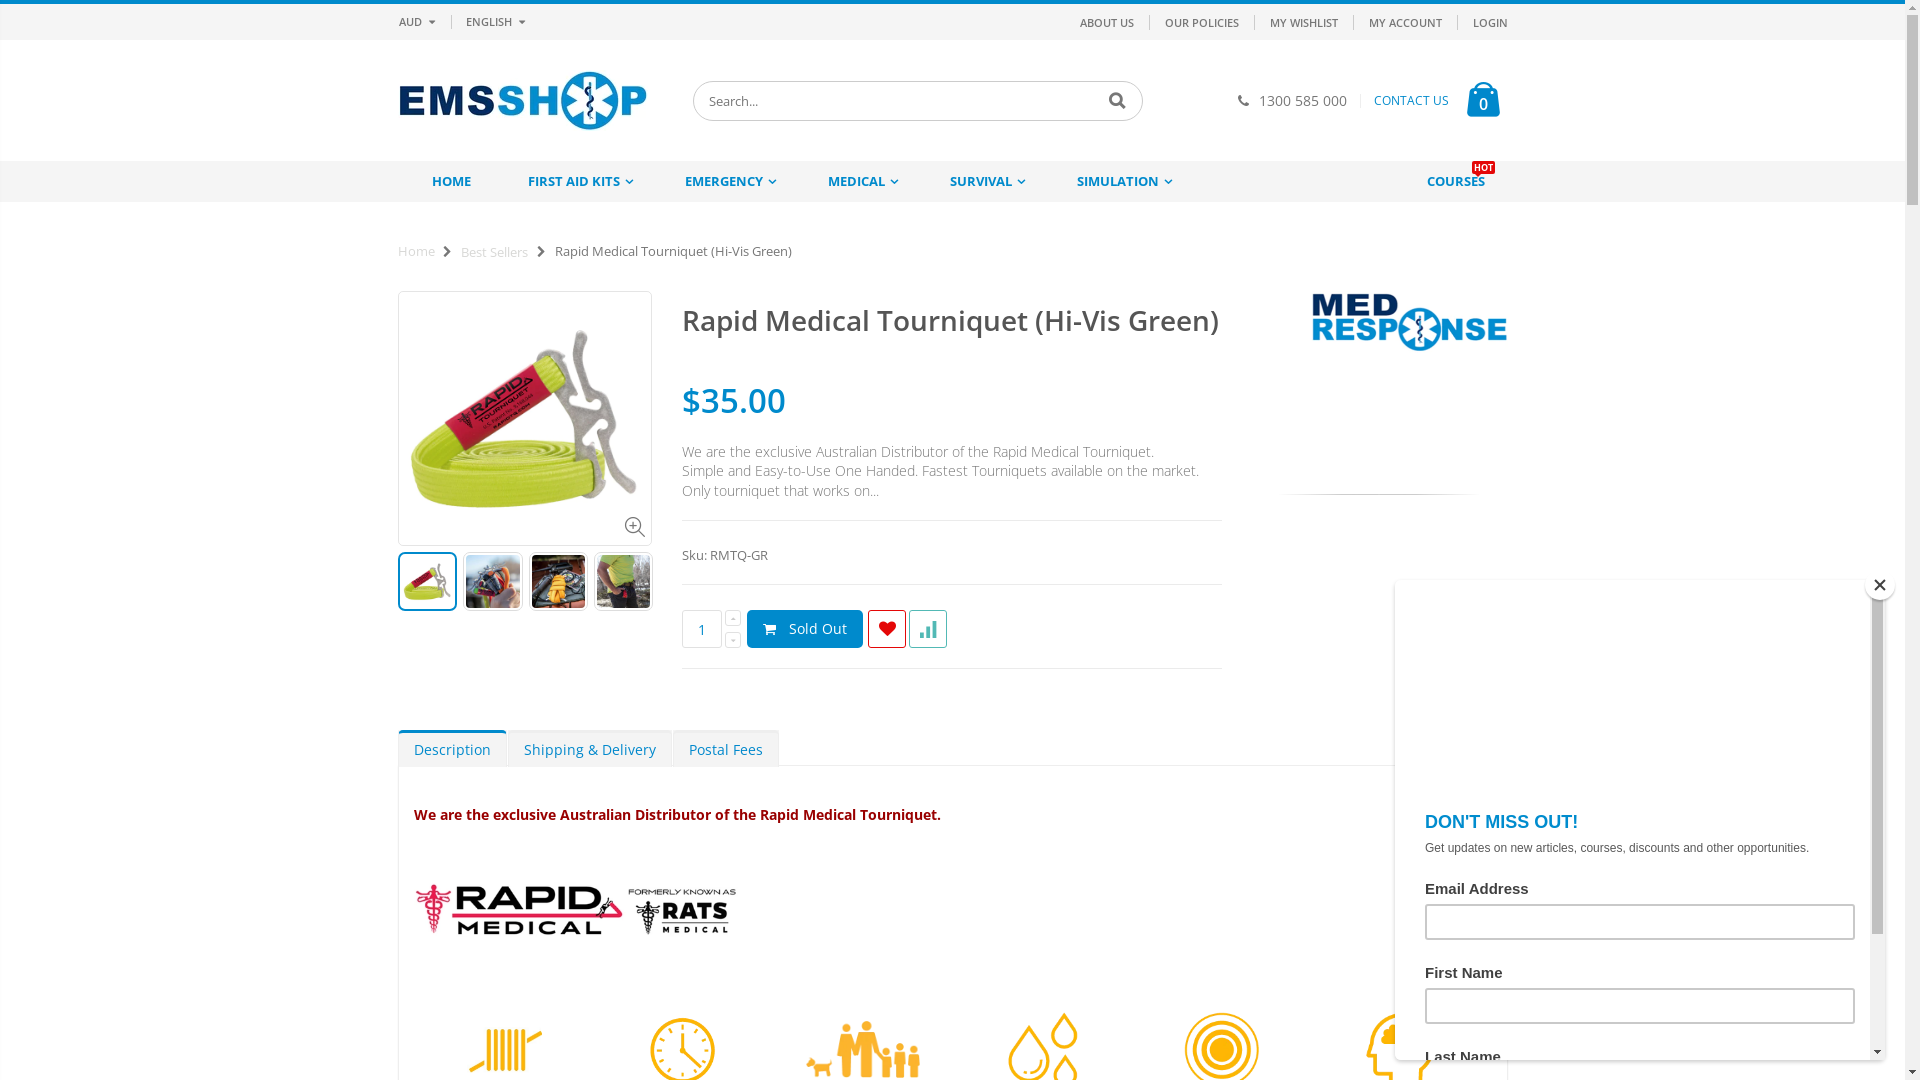 The width and height of the screenshot is (1920, 1080). What do you see at coordinates (493, 22) in the screenshot?
I see `ENGLISH` at bounding box center [493, 22].